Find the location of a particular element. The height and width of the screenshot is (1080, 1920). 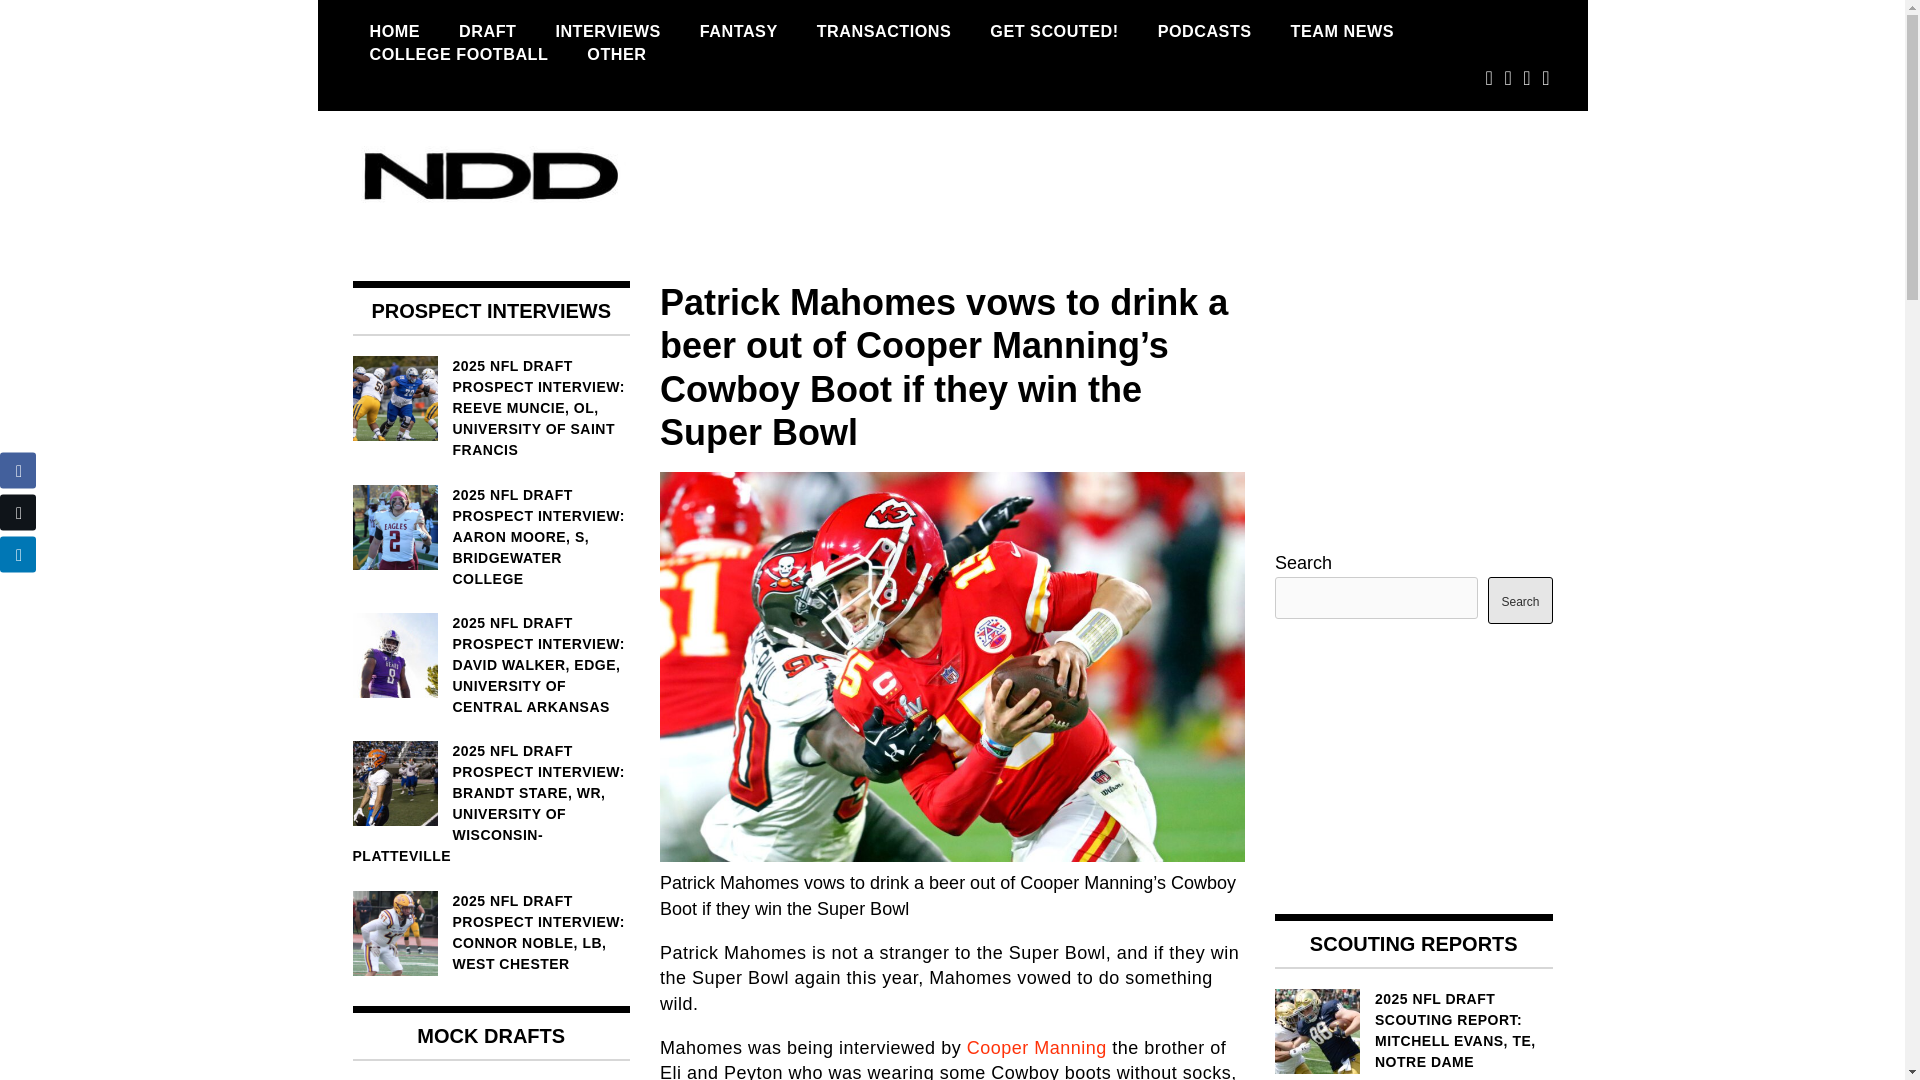

TRANSACTIONS is located at coordinates (884, 31).